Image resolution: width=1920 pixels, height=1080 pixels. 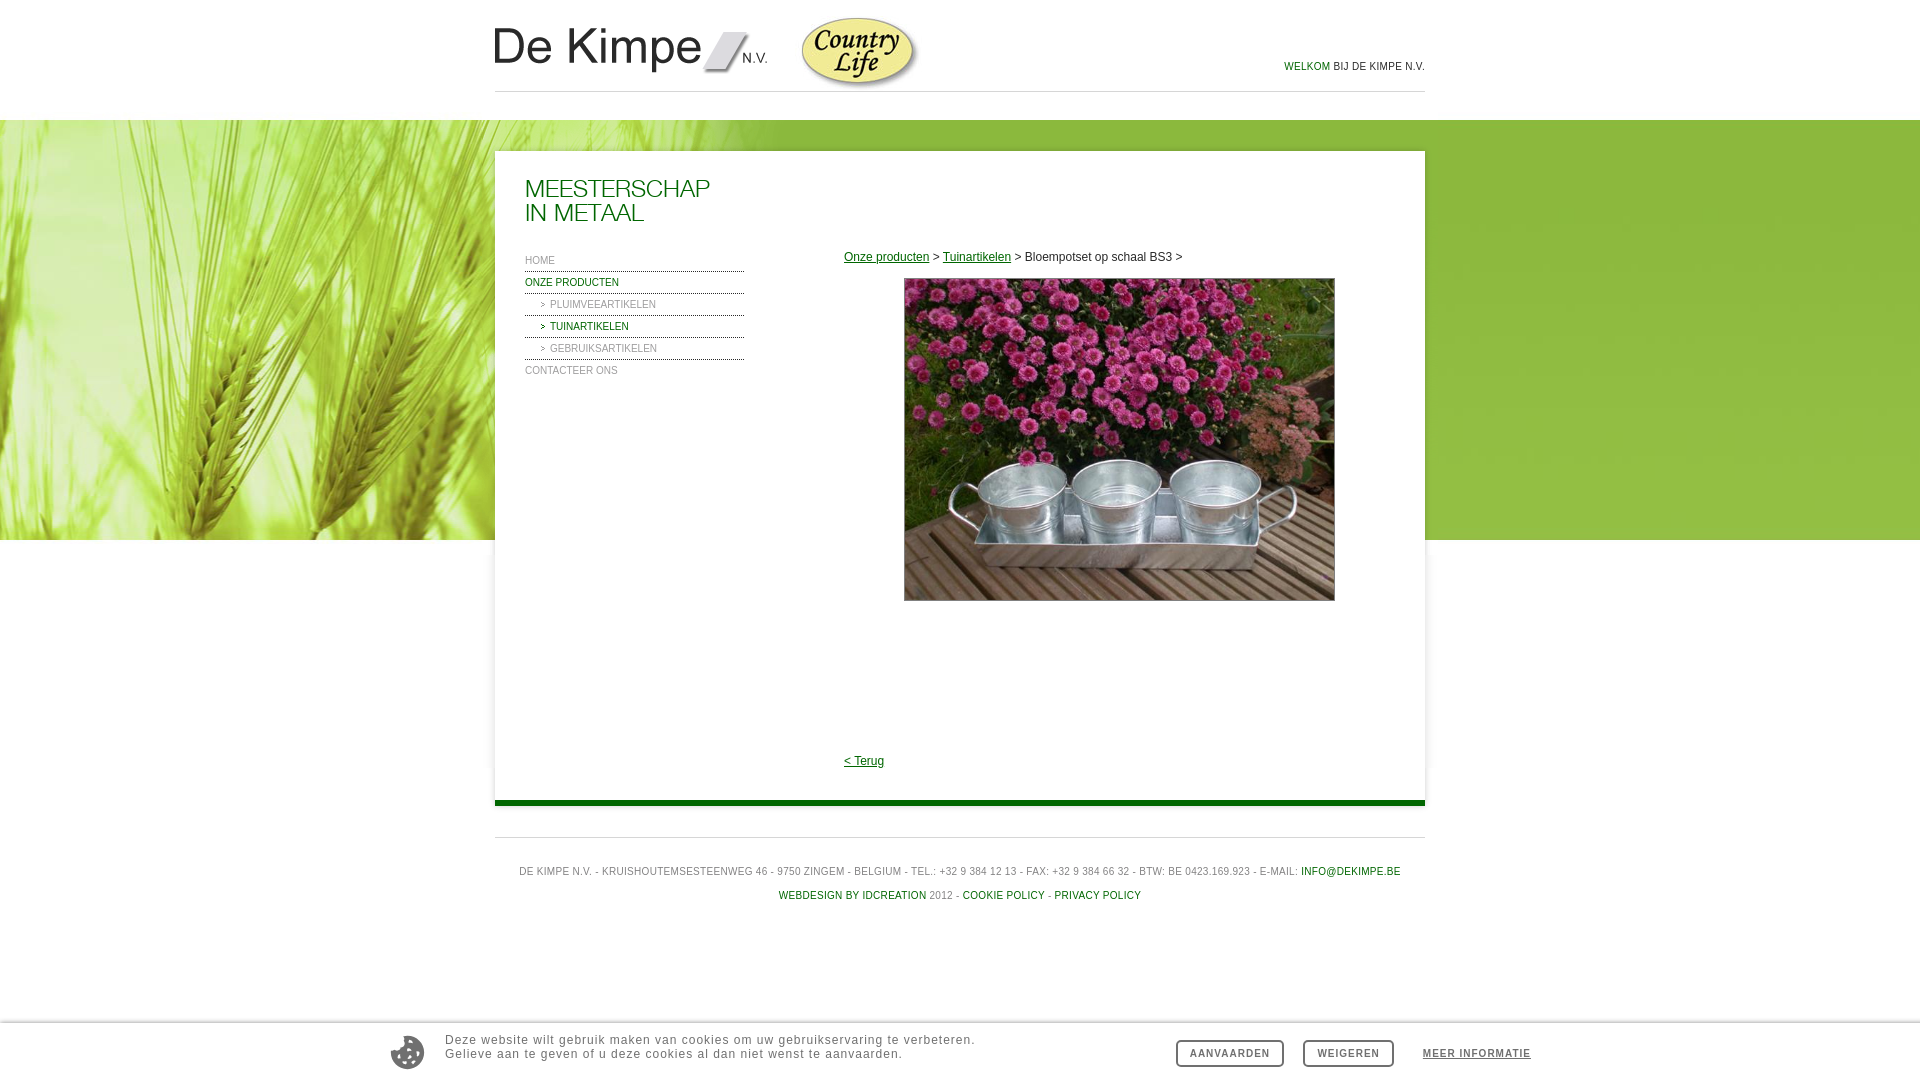 I want to click on GEBRUIKSARTIKELEN, so click(x=634, y=348).